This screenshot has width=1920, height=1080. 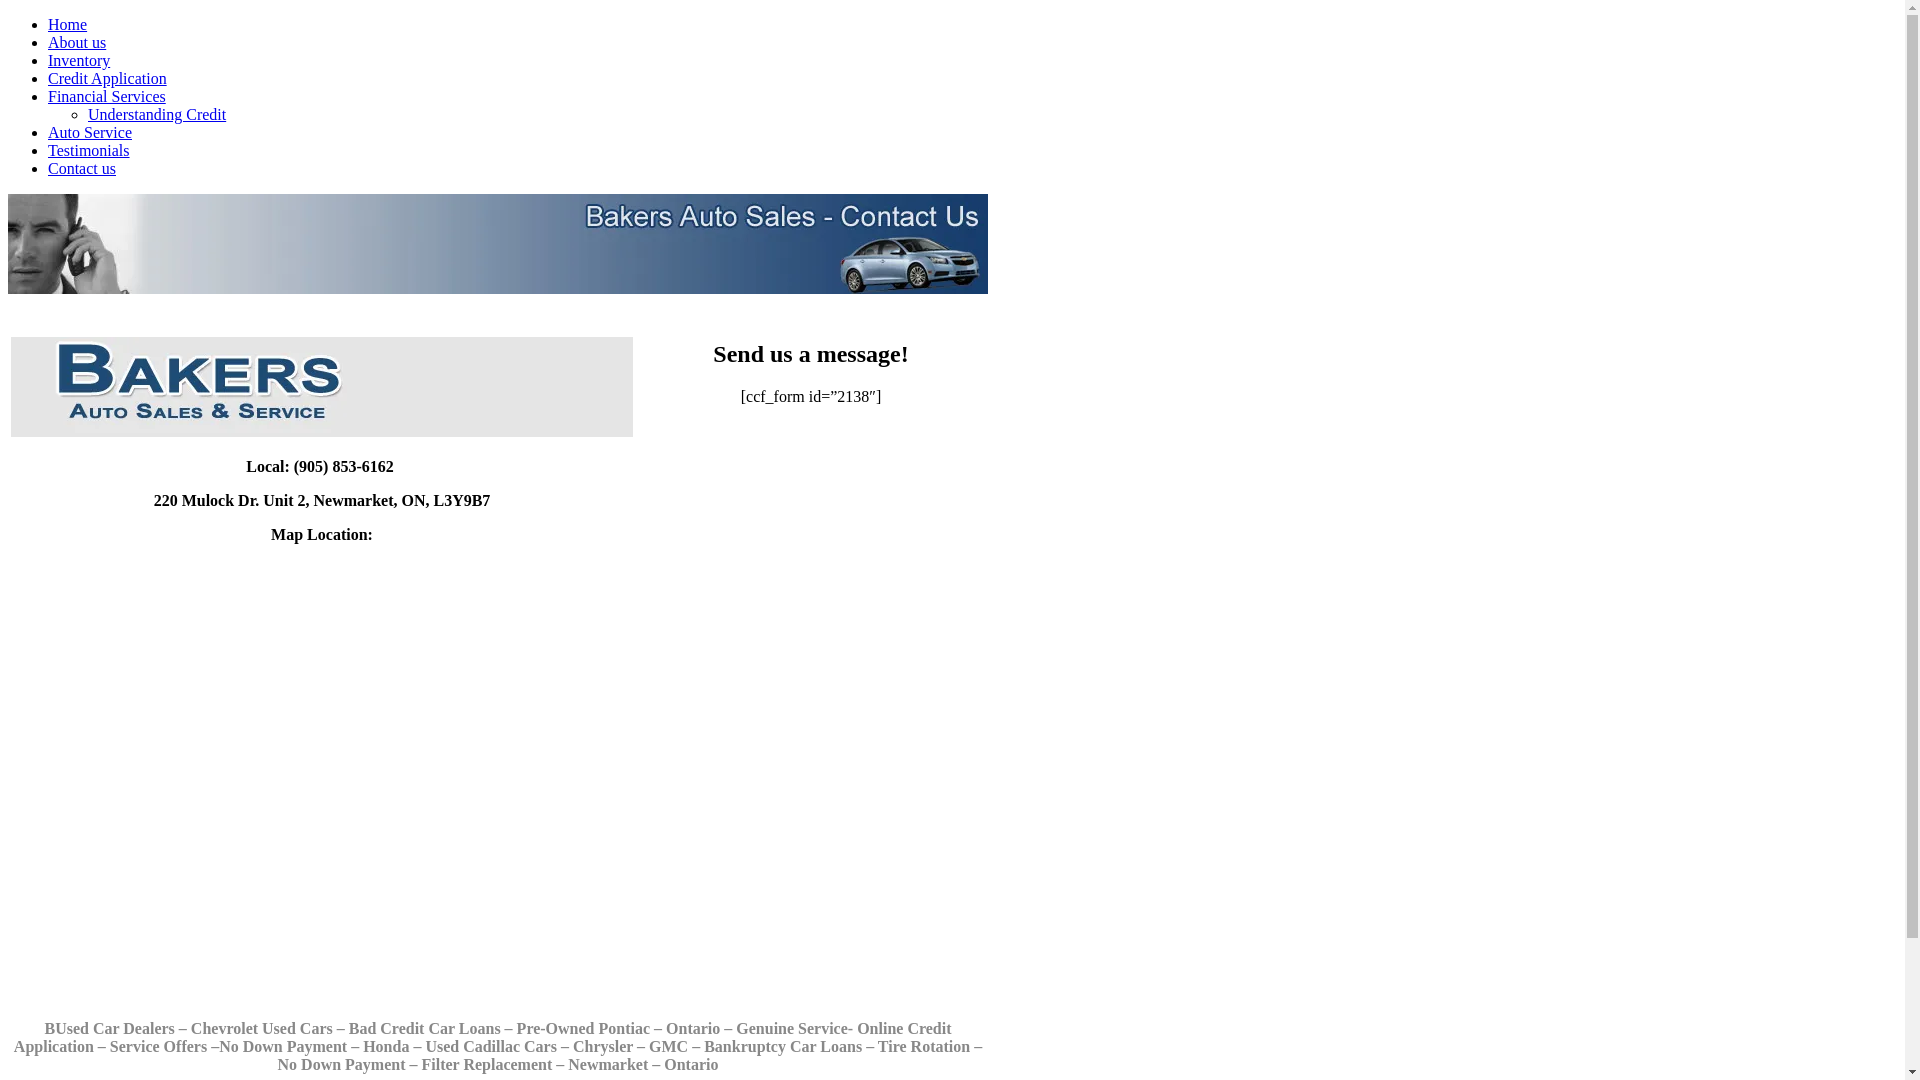 What do you see at coordinates (82, 168) in the screenshot?
I see `Contact us` at bounding box center [82, 168].